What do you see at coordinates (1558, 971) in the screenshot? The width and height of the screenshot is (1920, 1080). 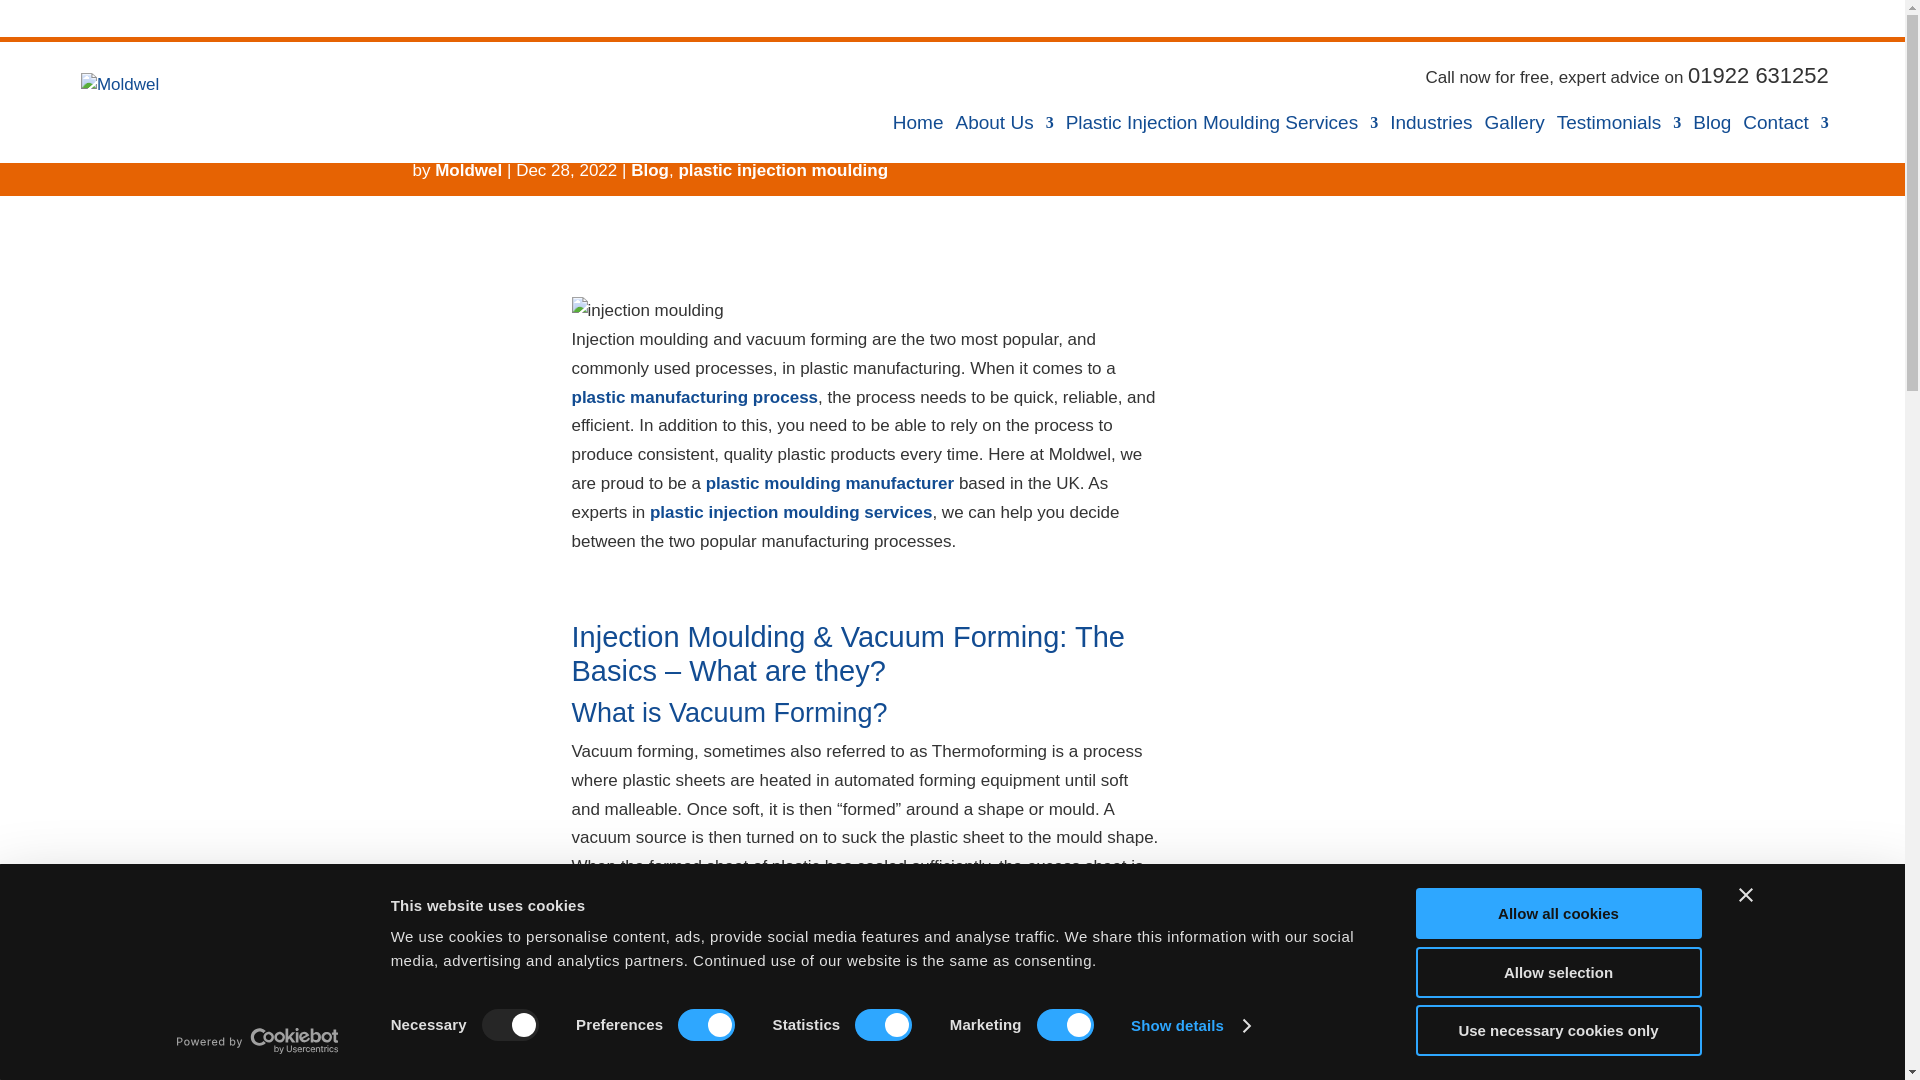 I see `Allow selection` at bounding box center [1558, 971].